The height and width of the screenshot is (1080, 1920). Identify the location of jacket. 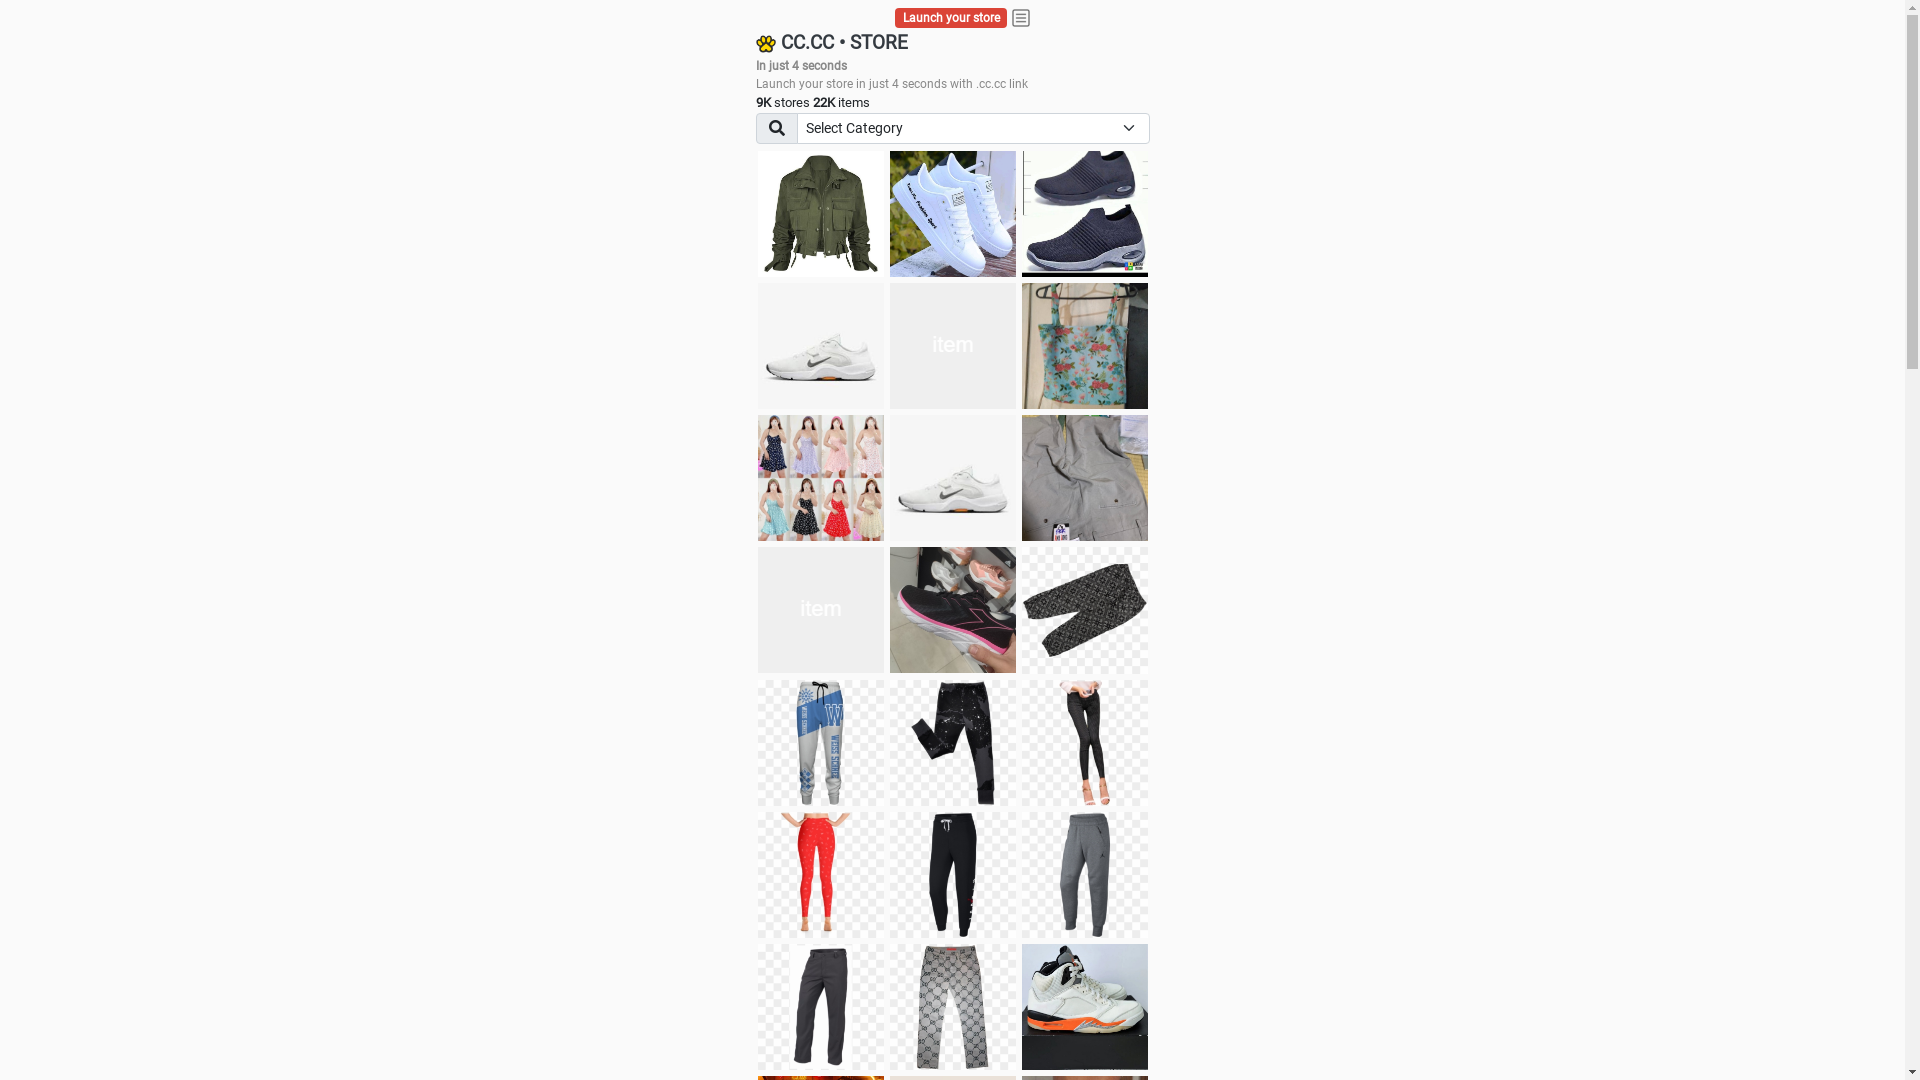
(821, 214).